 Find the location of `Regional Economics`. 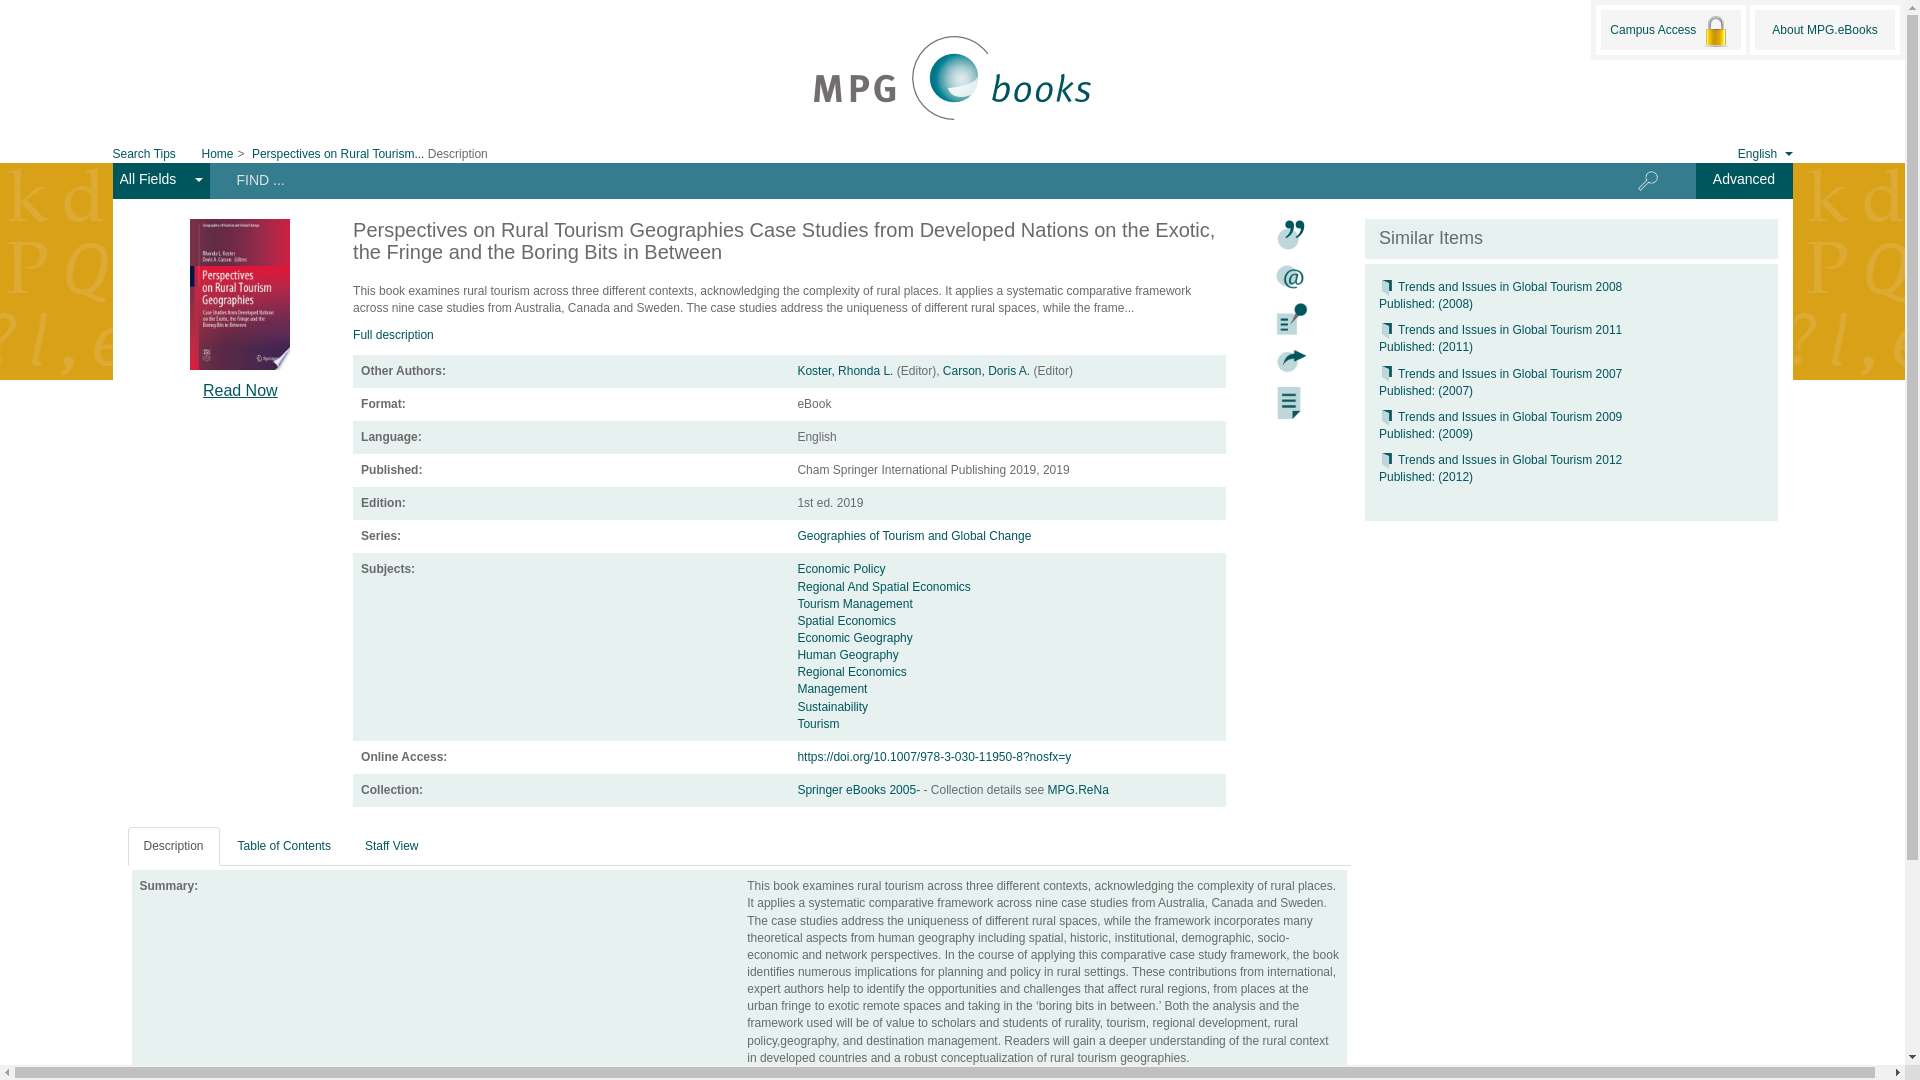

Regional Economics is located at coordinates (851, 672).